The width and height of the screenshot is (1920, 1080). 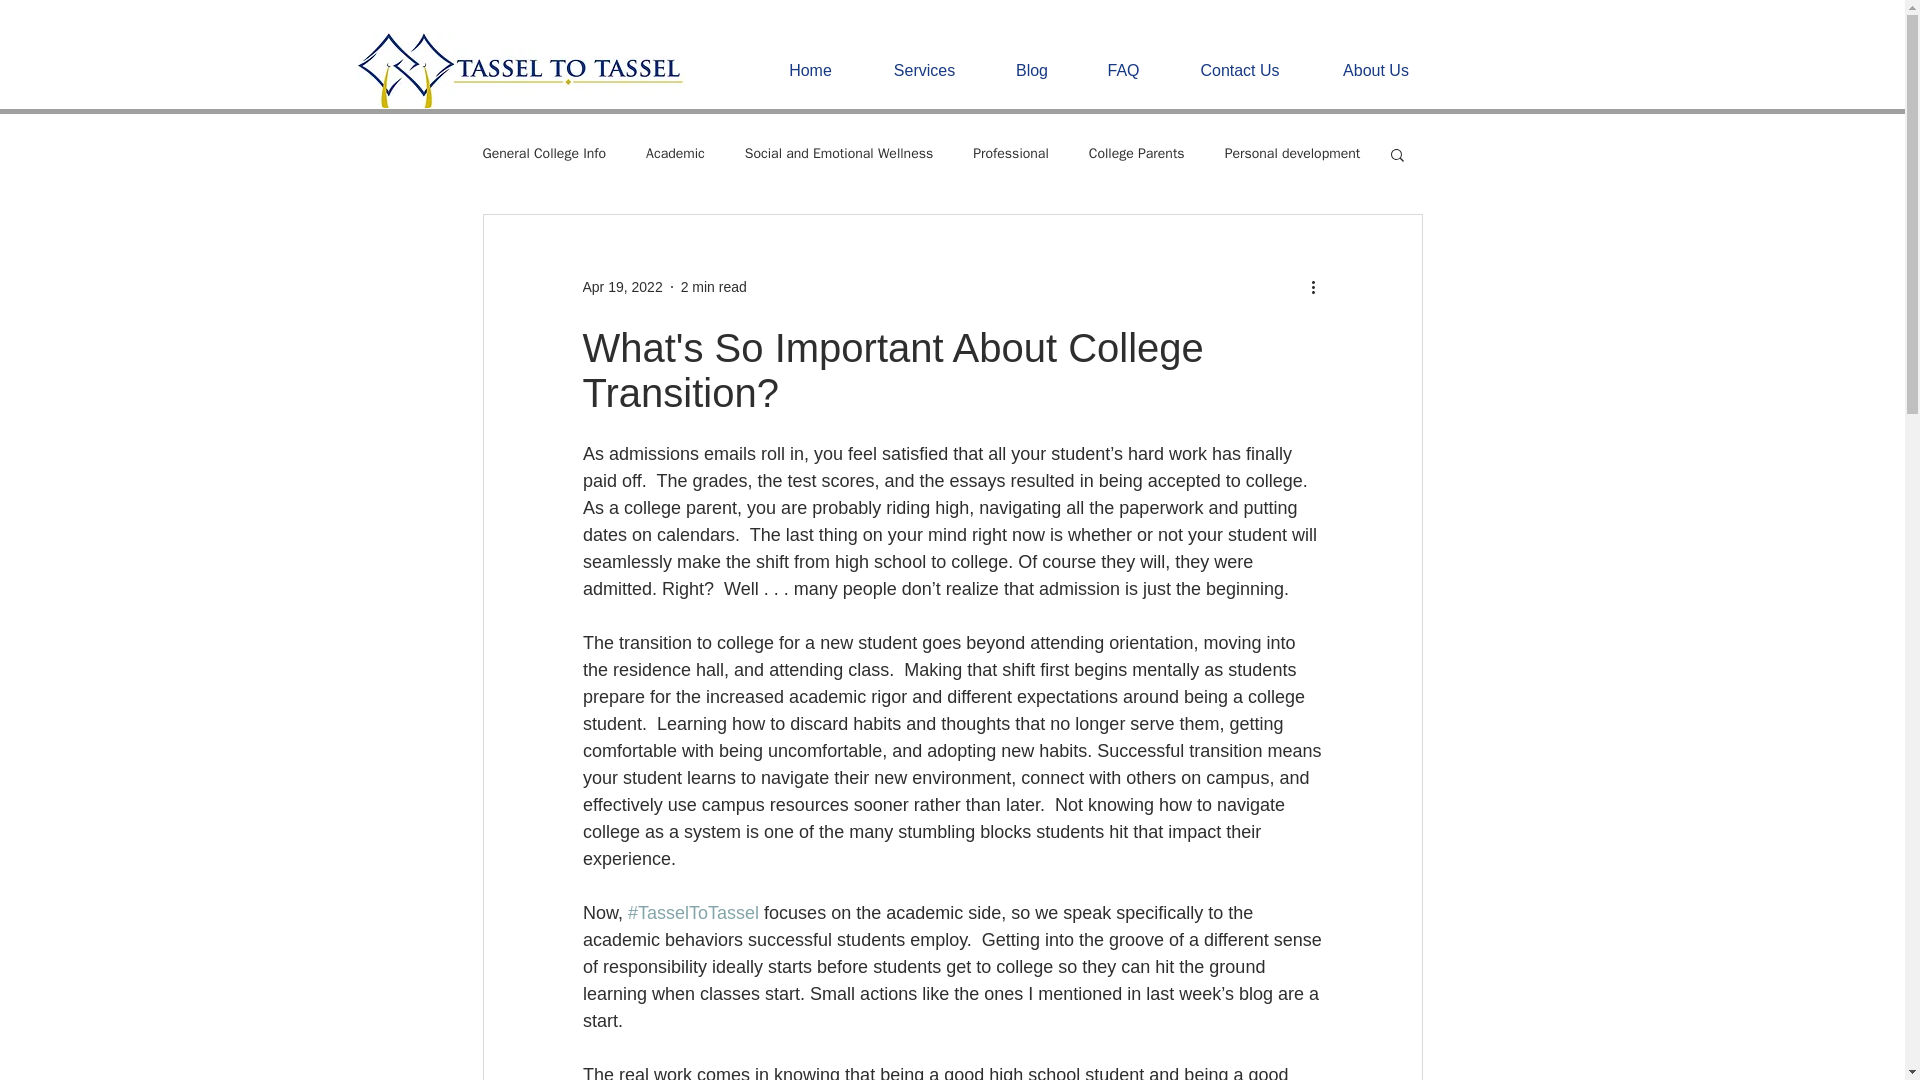 What do you see at coordinates (1032, 70) in the screenshot?
I see `Blog` at bounding box center [1032, 70].